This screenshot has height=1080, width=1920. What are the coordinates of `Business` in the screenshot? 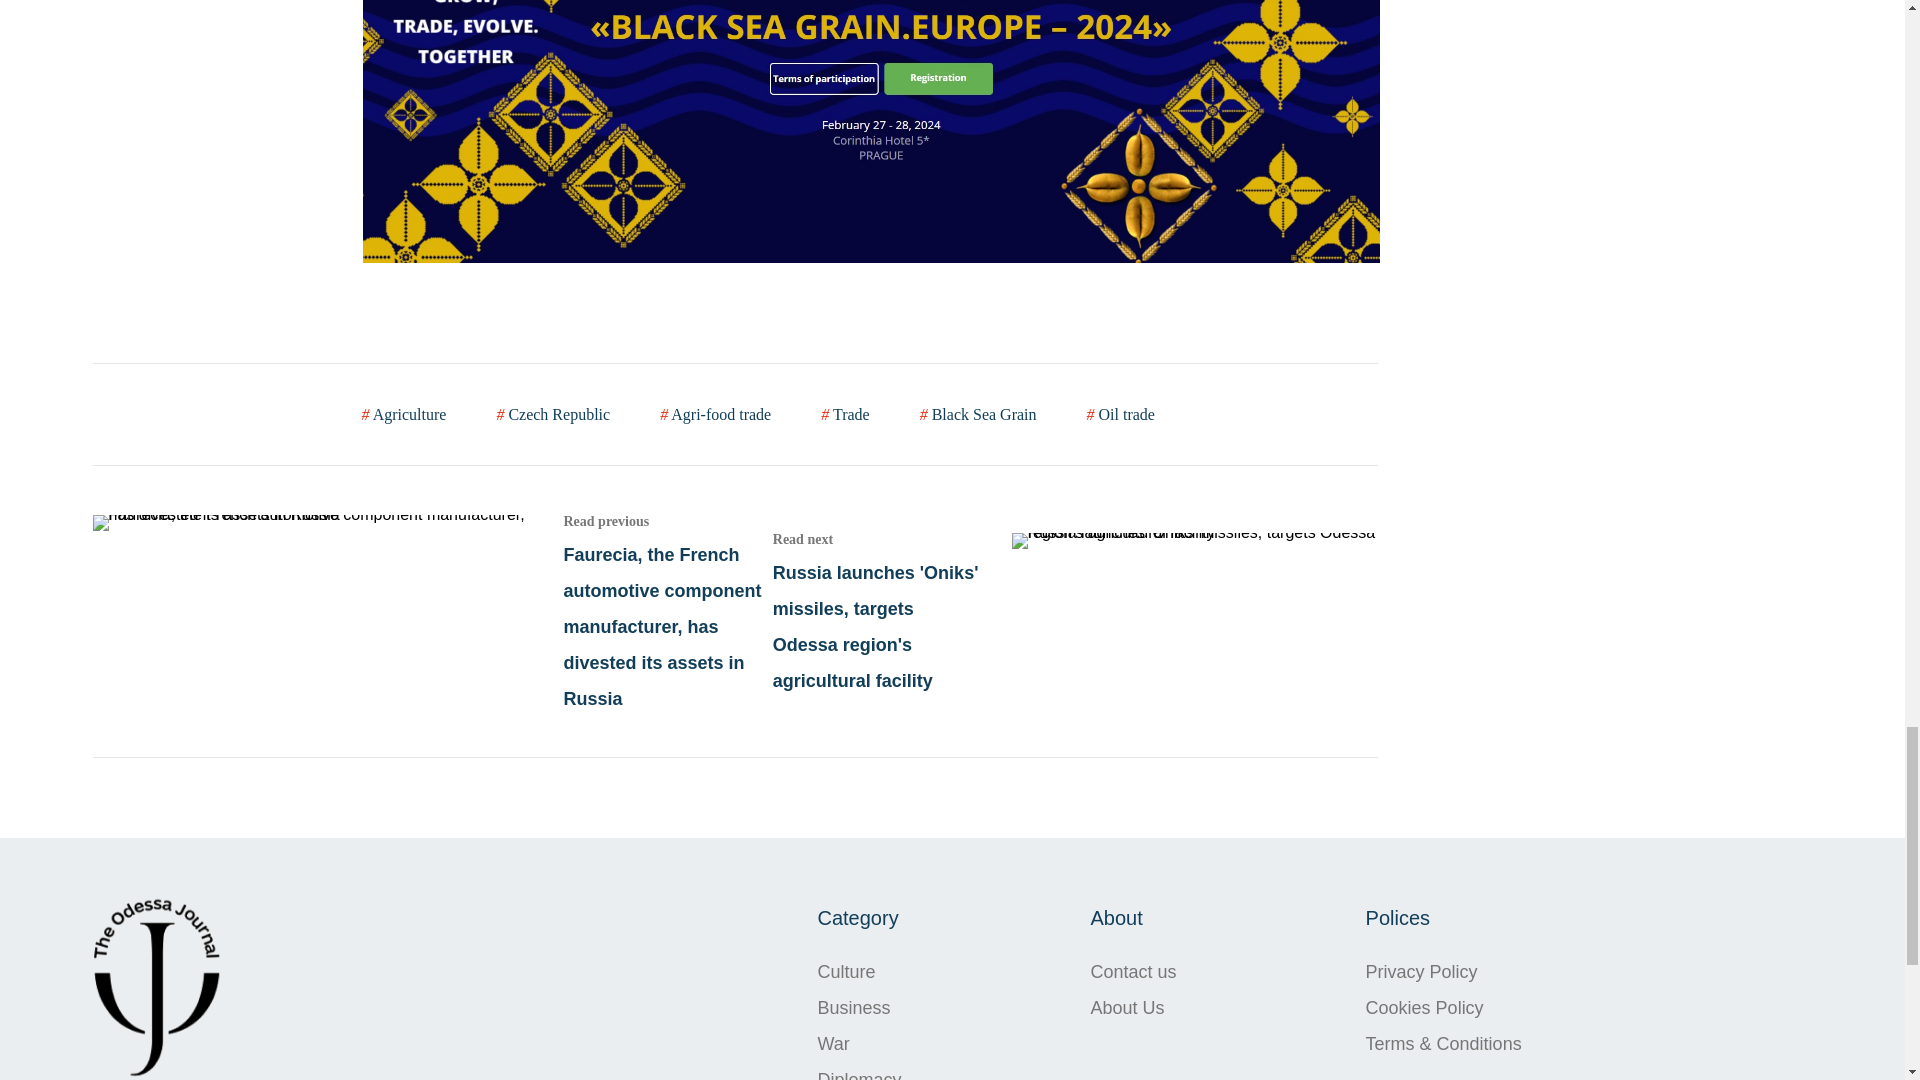 It's located at (860, 1008).